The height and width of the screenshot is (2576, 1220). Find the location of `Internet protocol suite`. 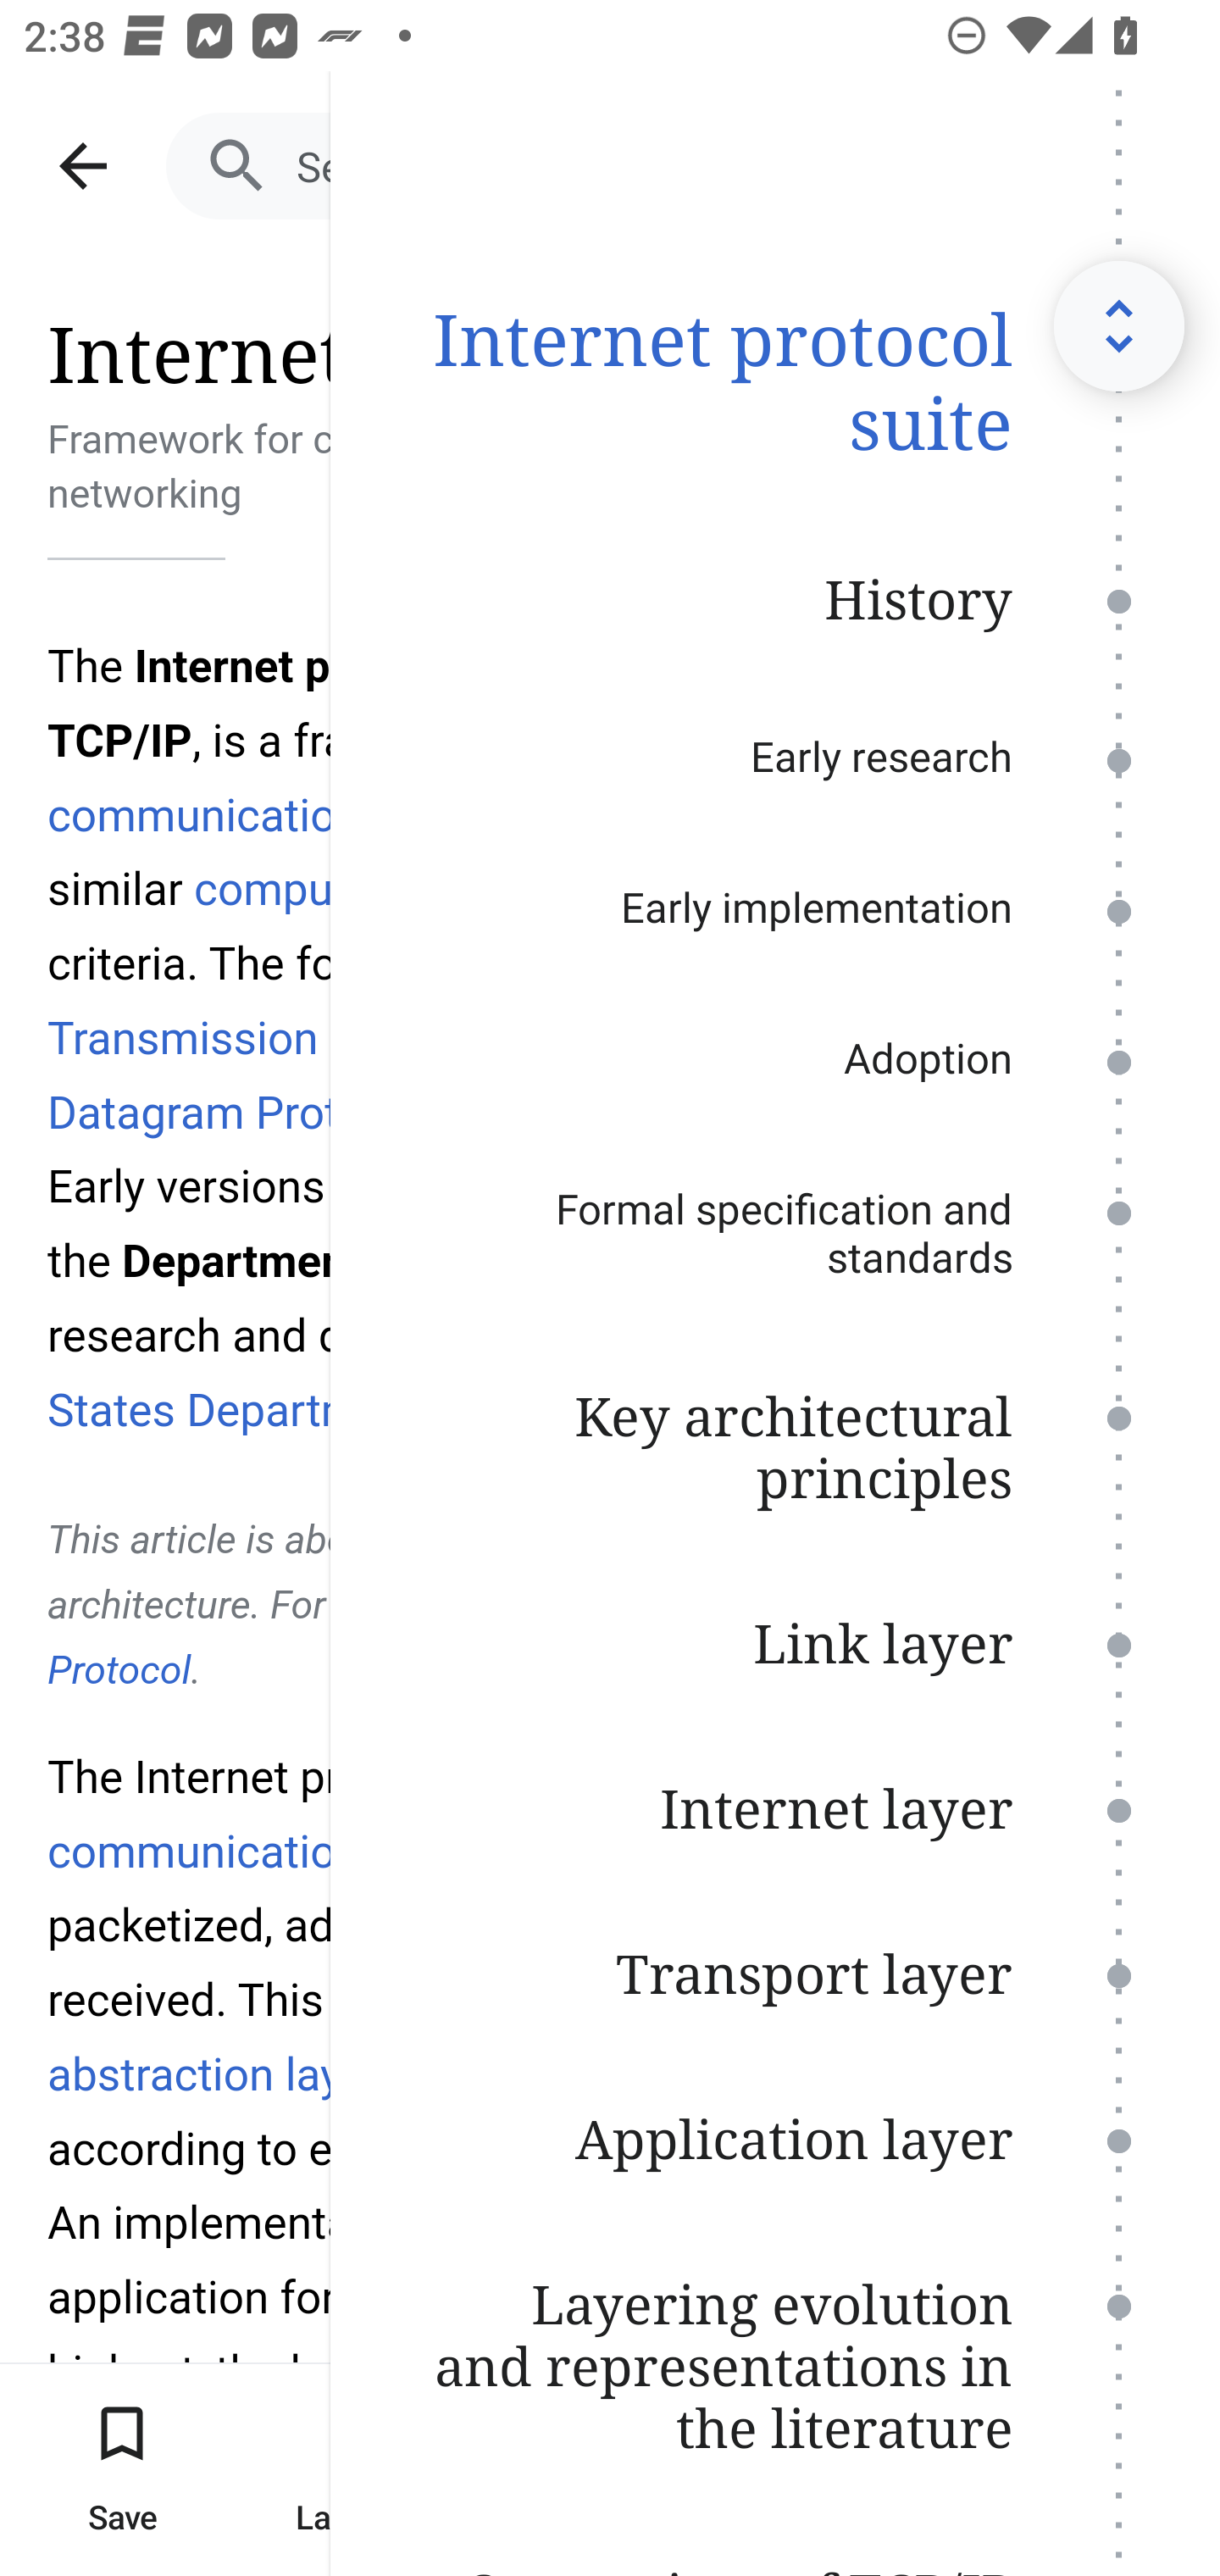

Internet protocol suite is located at coordinates (775, 378).